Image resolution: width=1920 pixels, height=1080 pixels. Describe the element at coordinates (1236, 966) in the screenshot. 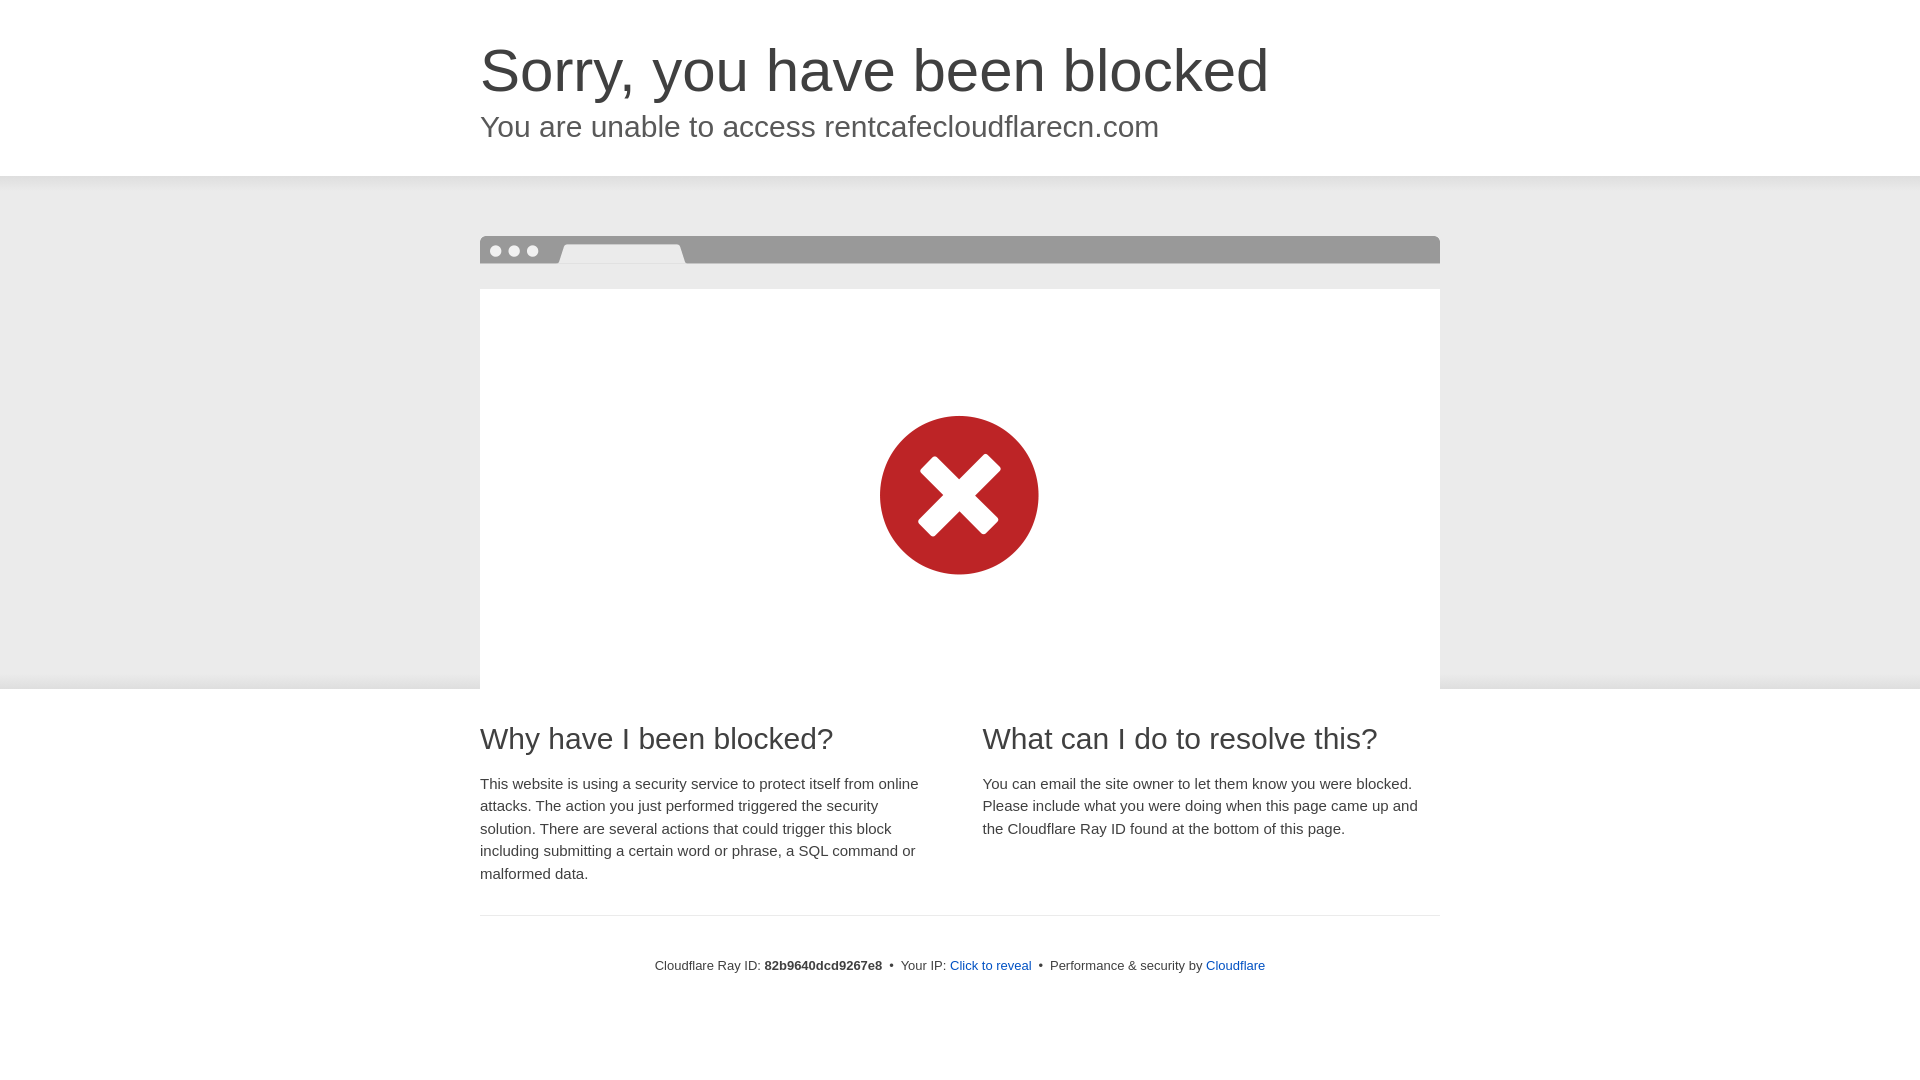

I see `Cloudflare` at that location.